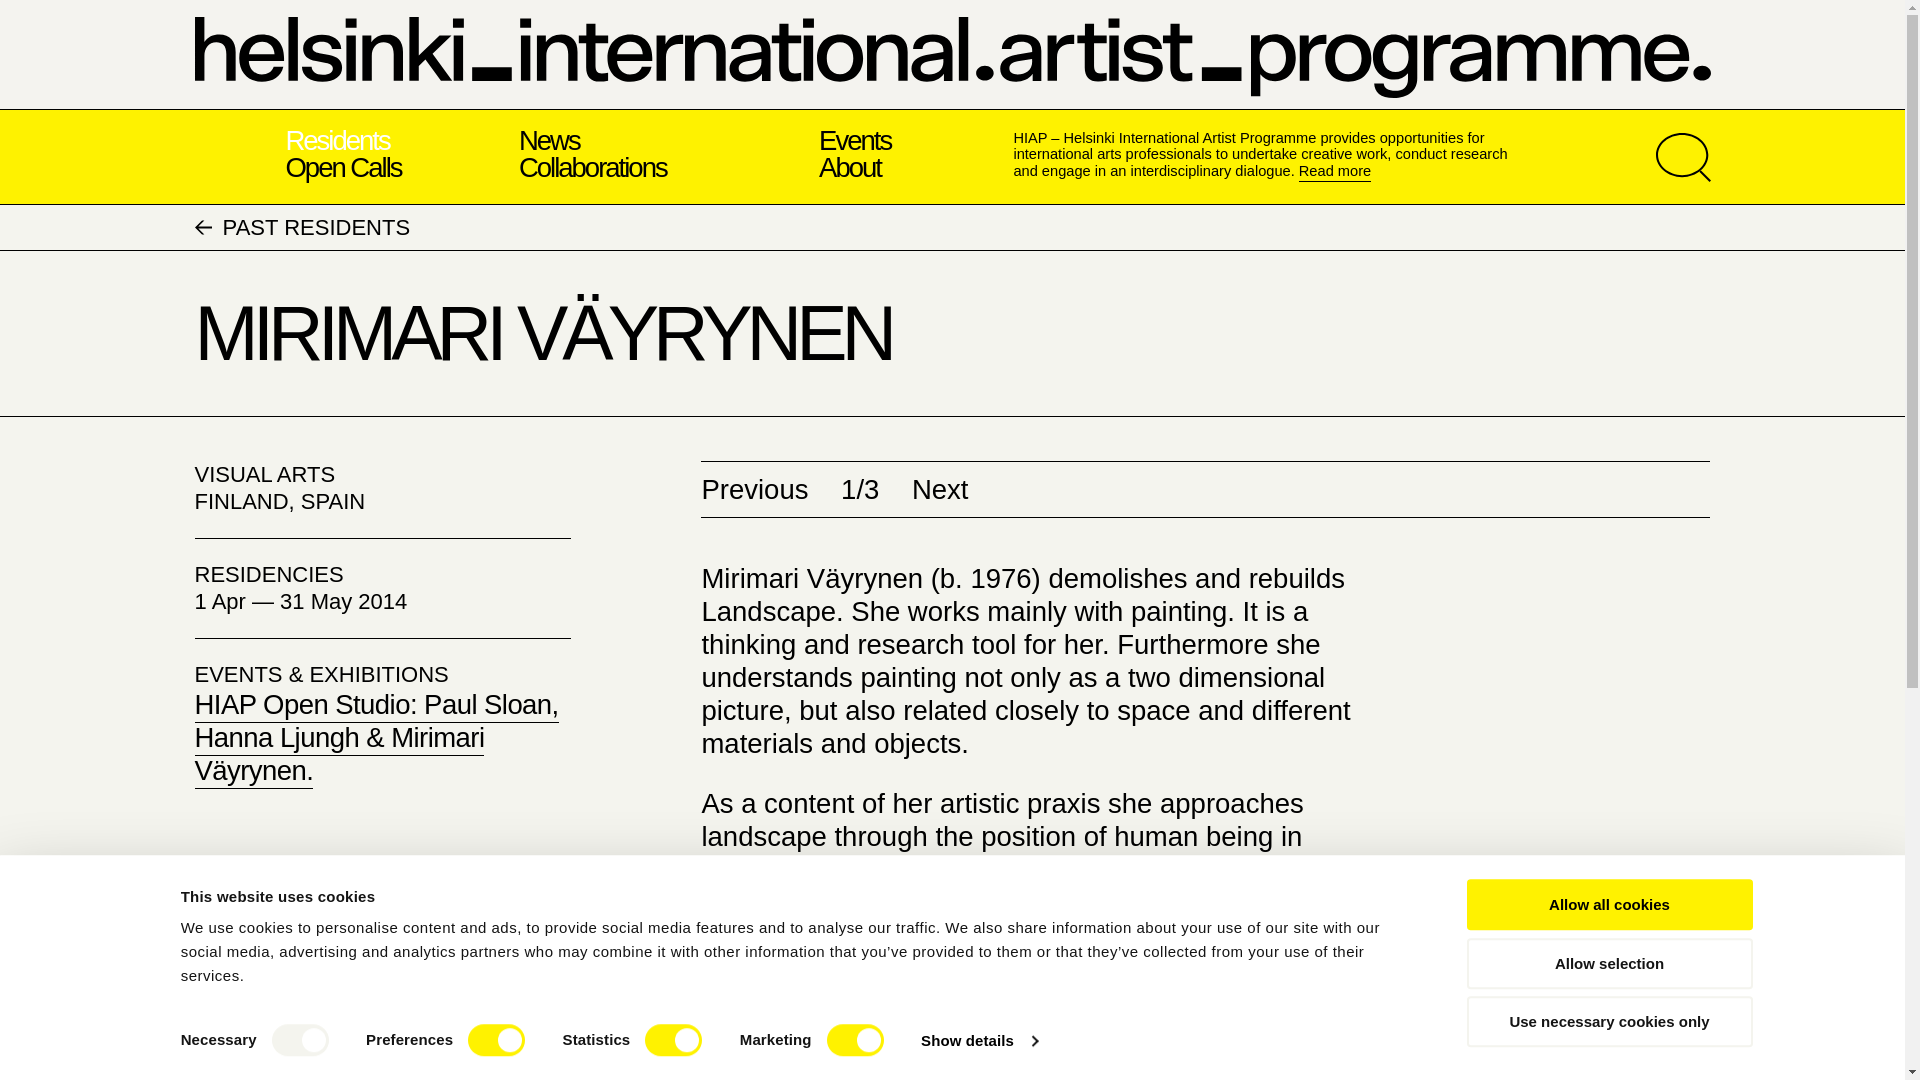 The image size is (1920, 1080). I want to click on News, so click(548, 140).